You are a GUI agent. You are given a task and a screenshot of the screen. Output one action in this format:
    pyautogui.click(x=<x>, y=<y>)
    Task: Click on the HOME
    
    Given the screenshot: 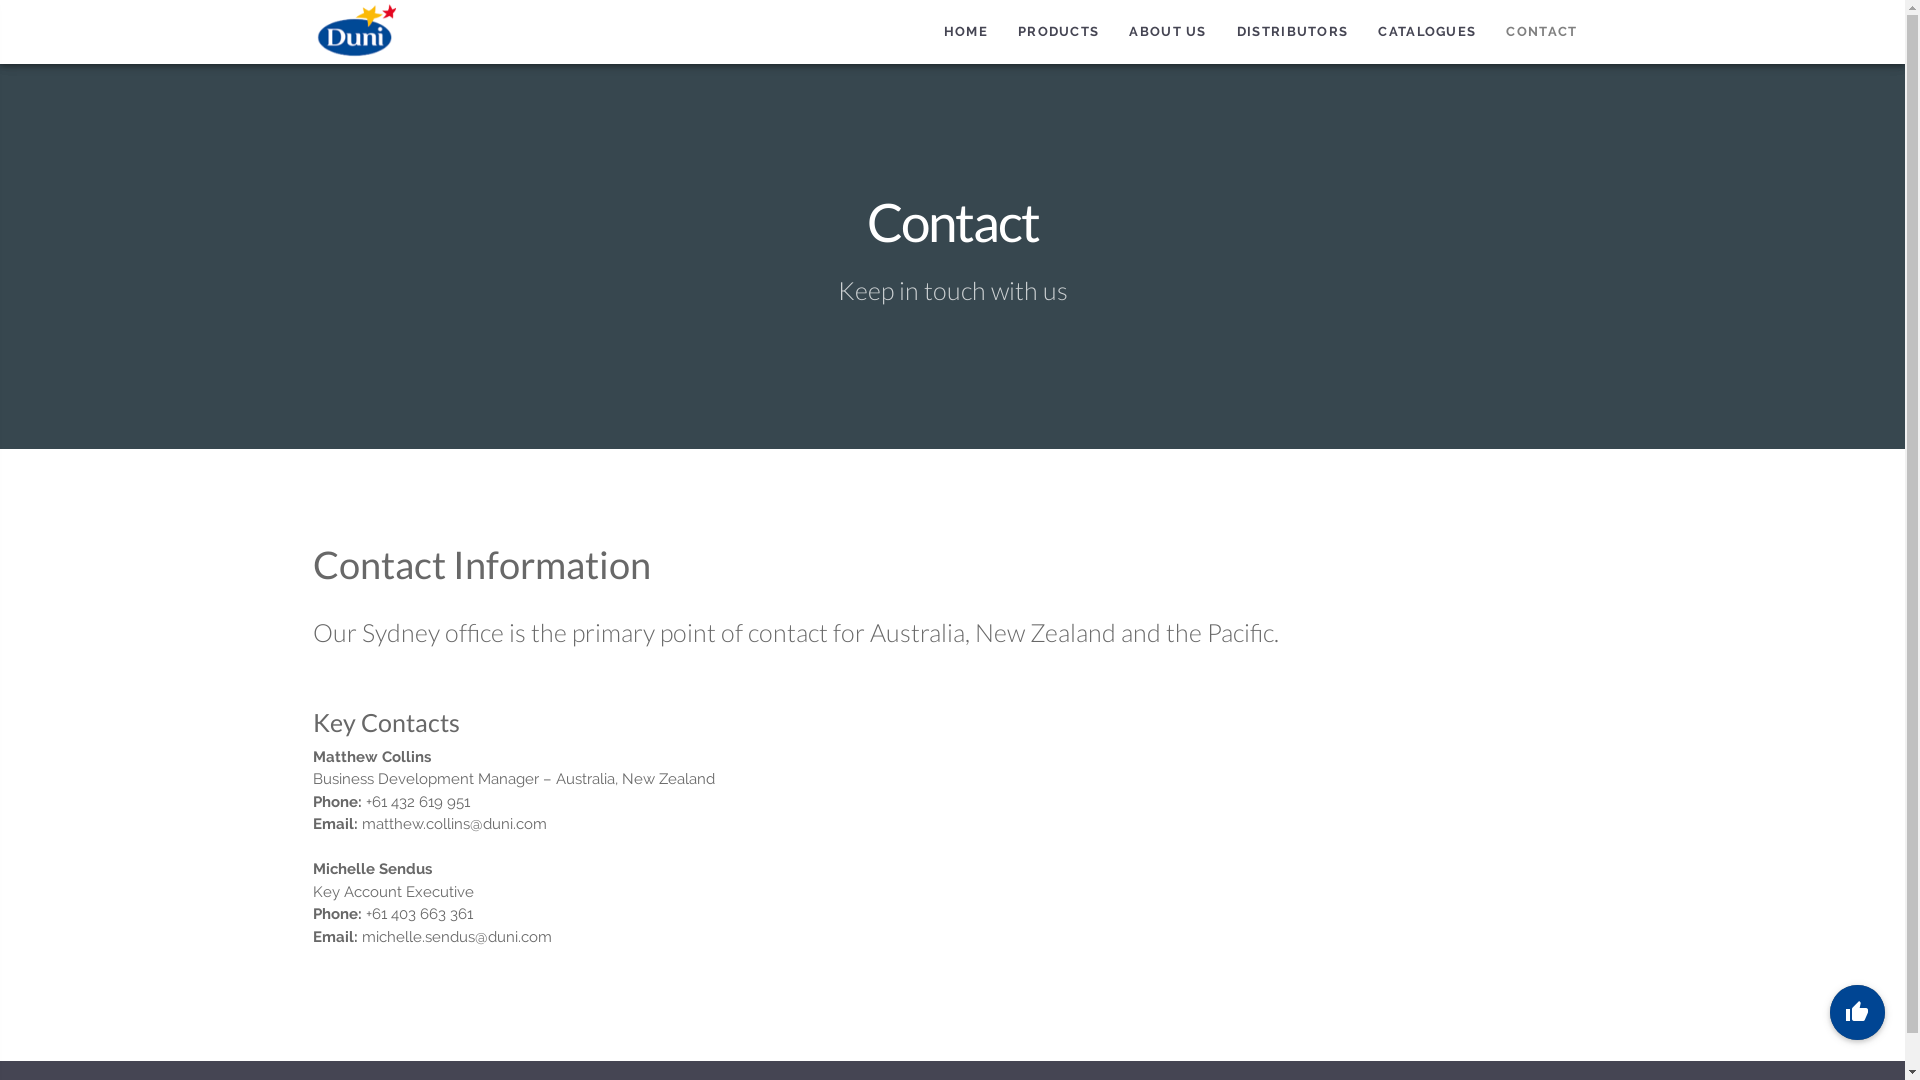 What is the action you would take?
    pyautogui.click(x=966, y=32)
    